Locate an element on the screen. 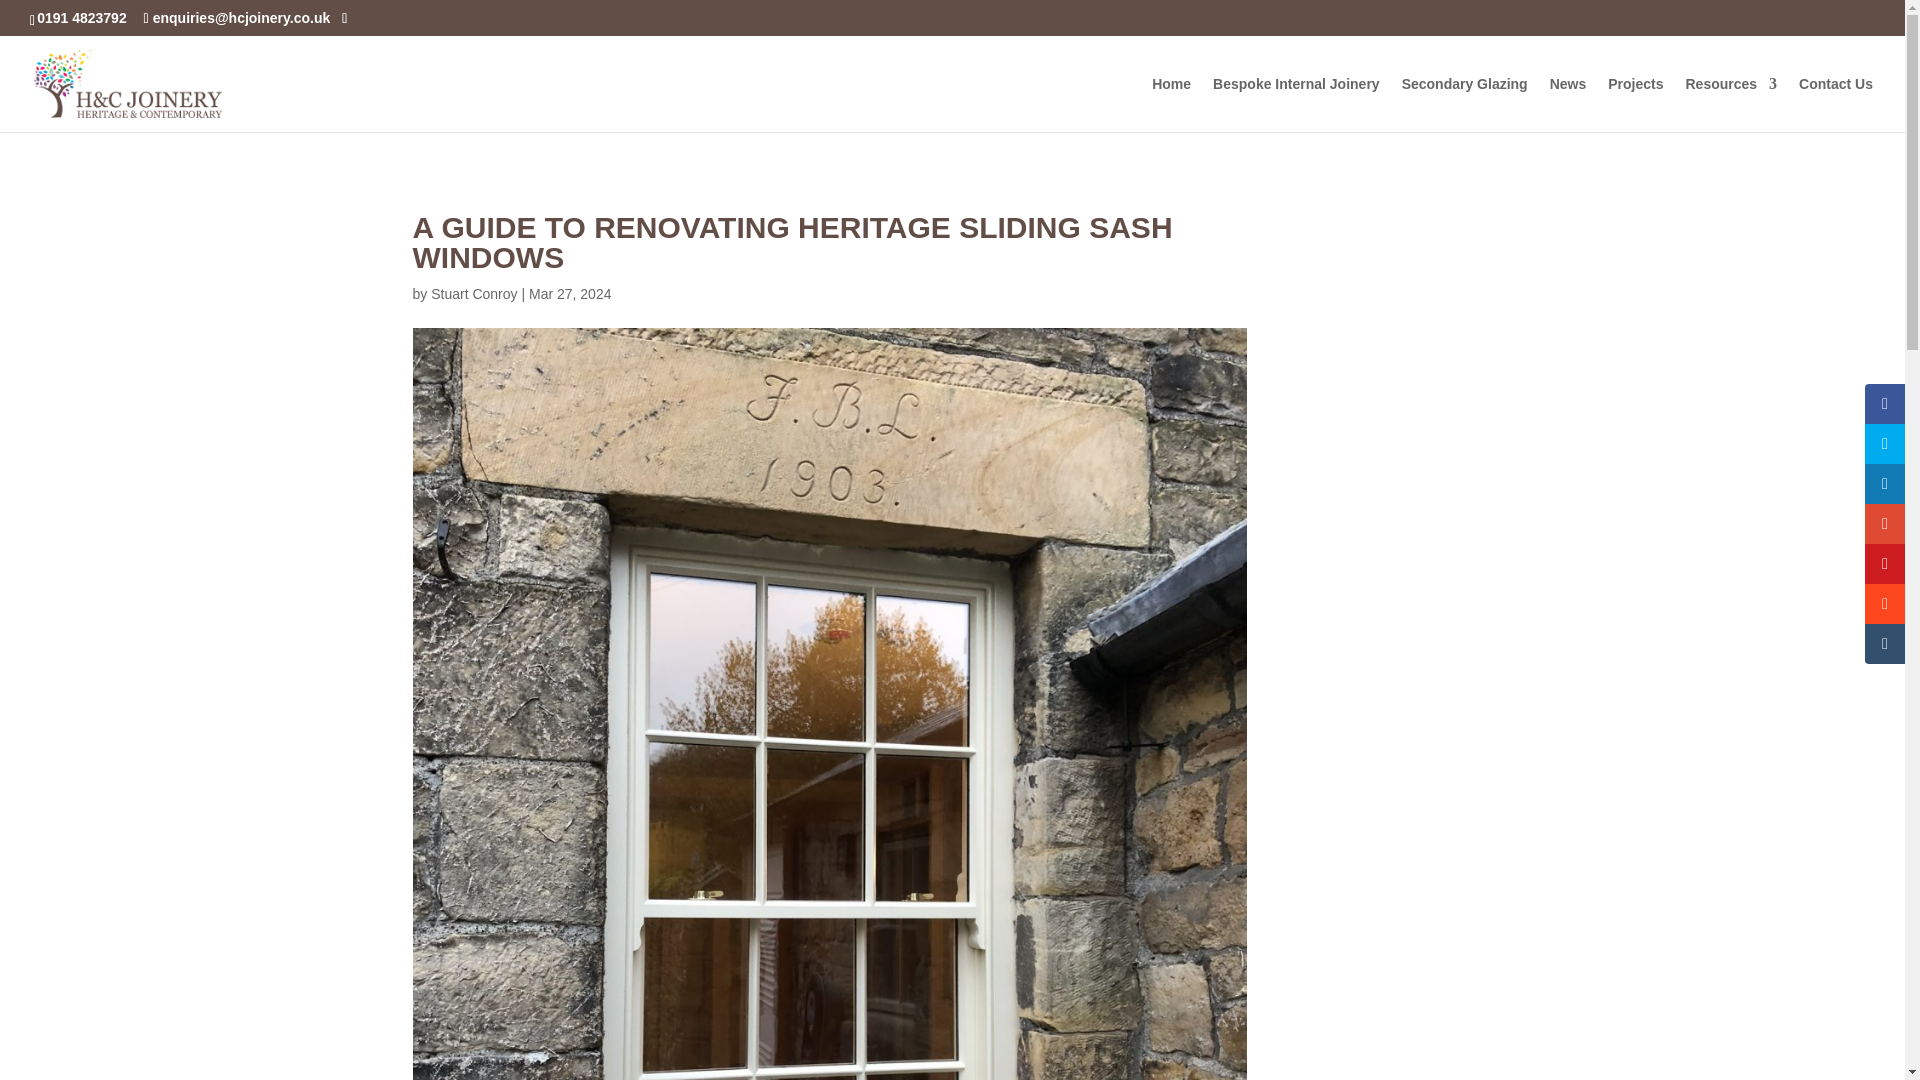  Projects is located at coordinates (1635, 104).